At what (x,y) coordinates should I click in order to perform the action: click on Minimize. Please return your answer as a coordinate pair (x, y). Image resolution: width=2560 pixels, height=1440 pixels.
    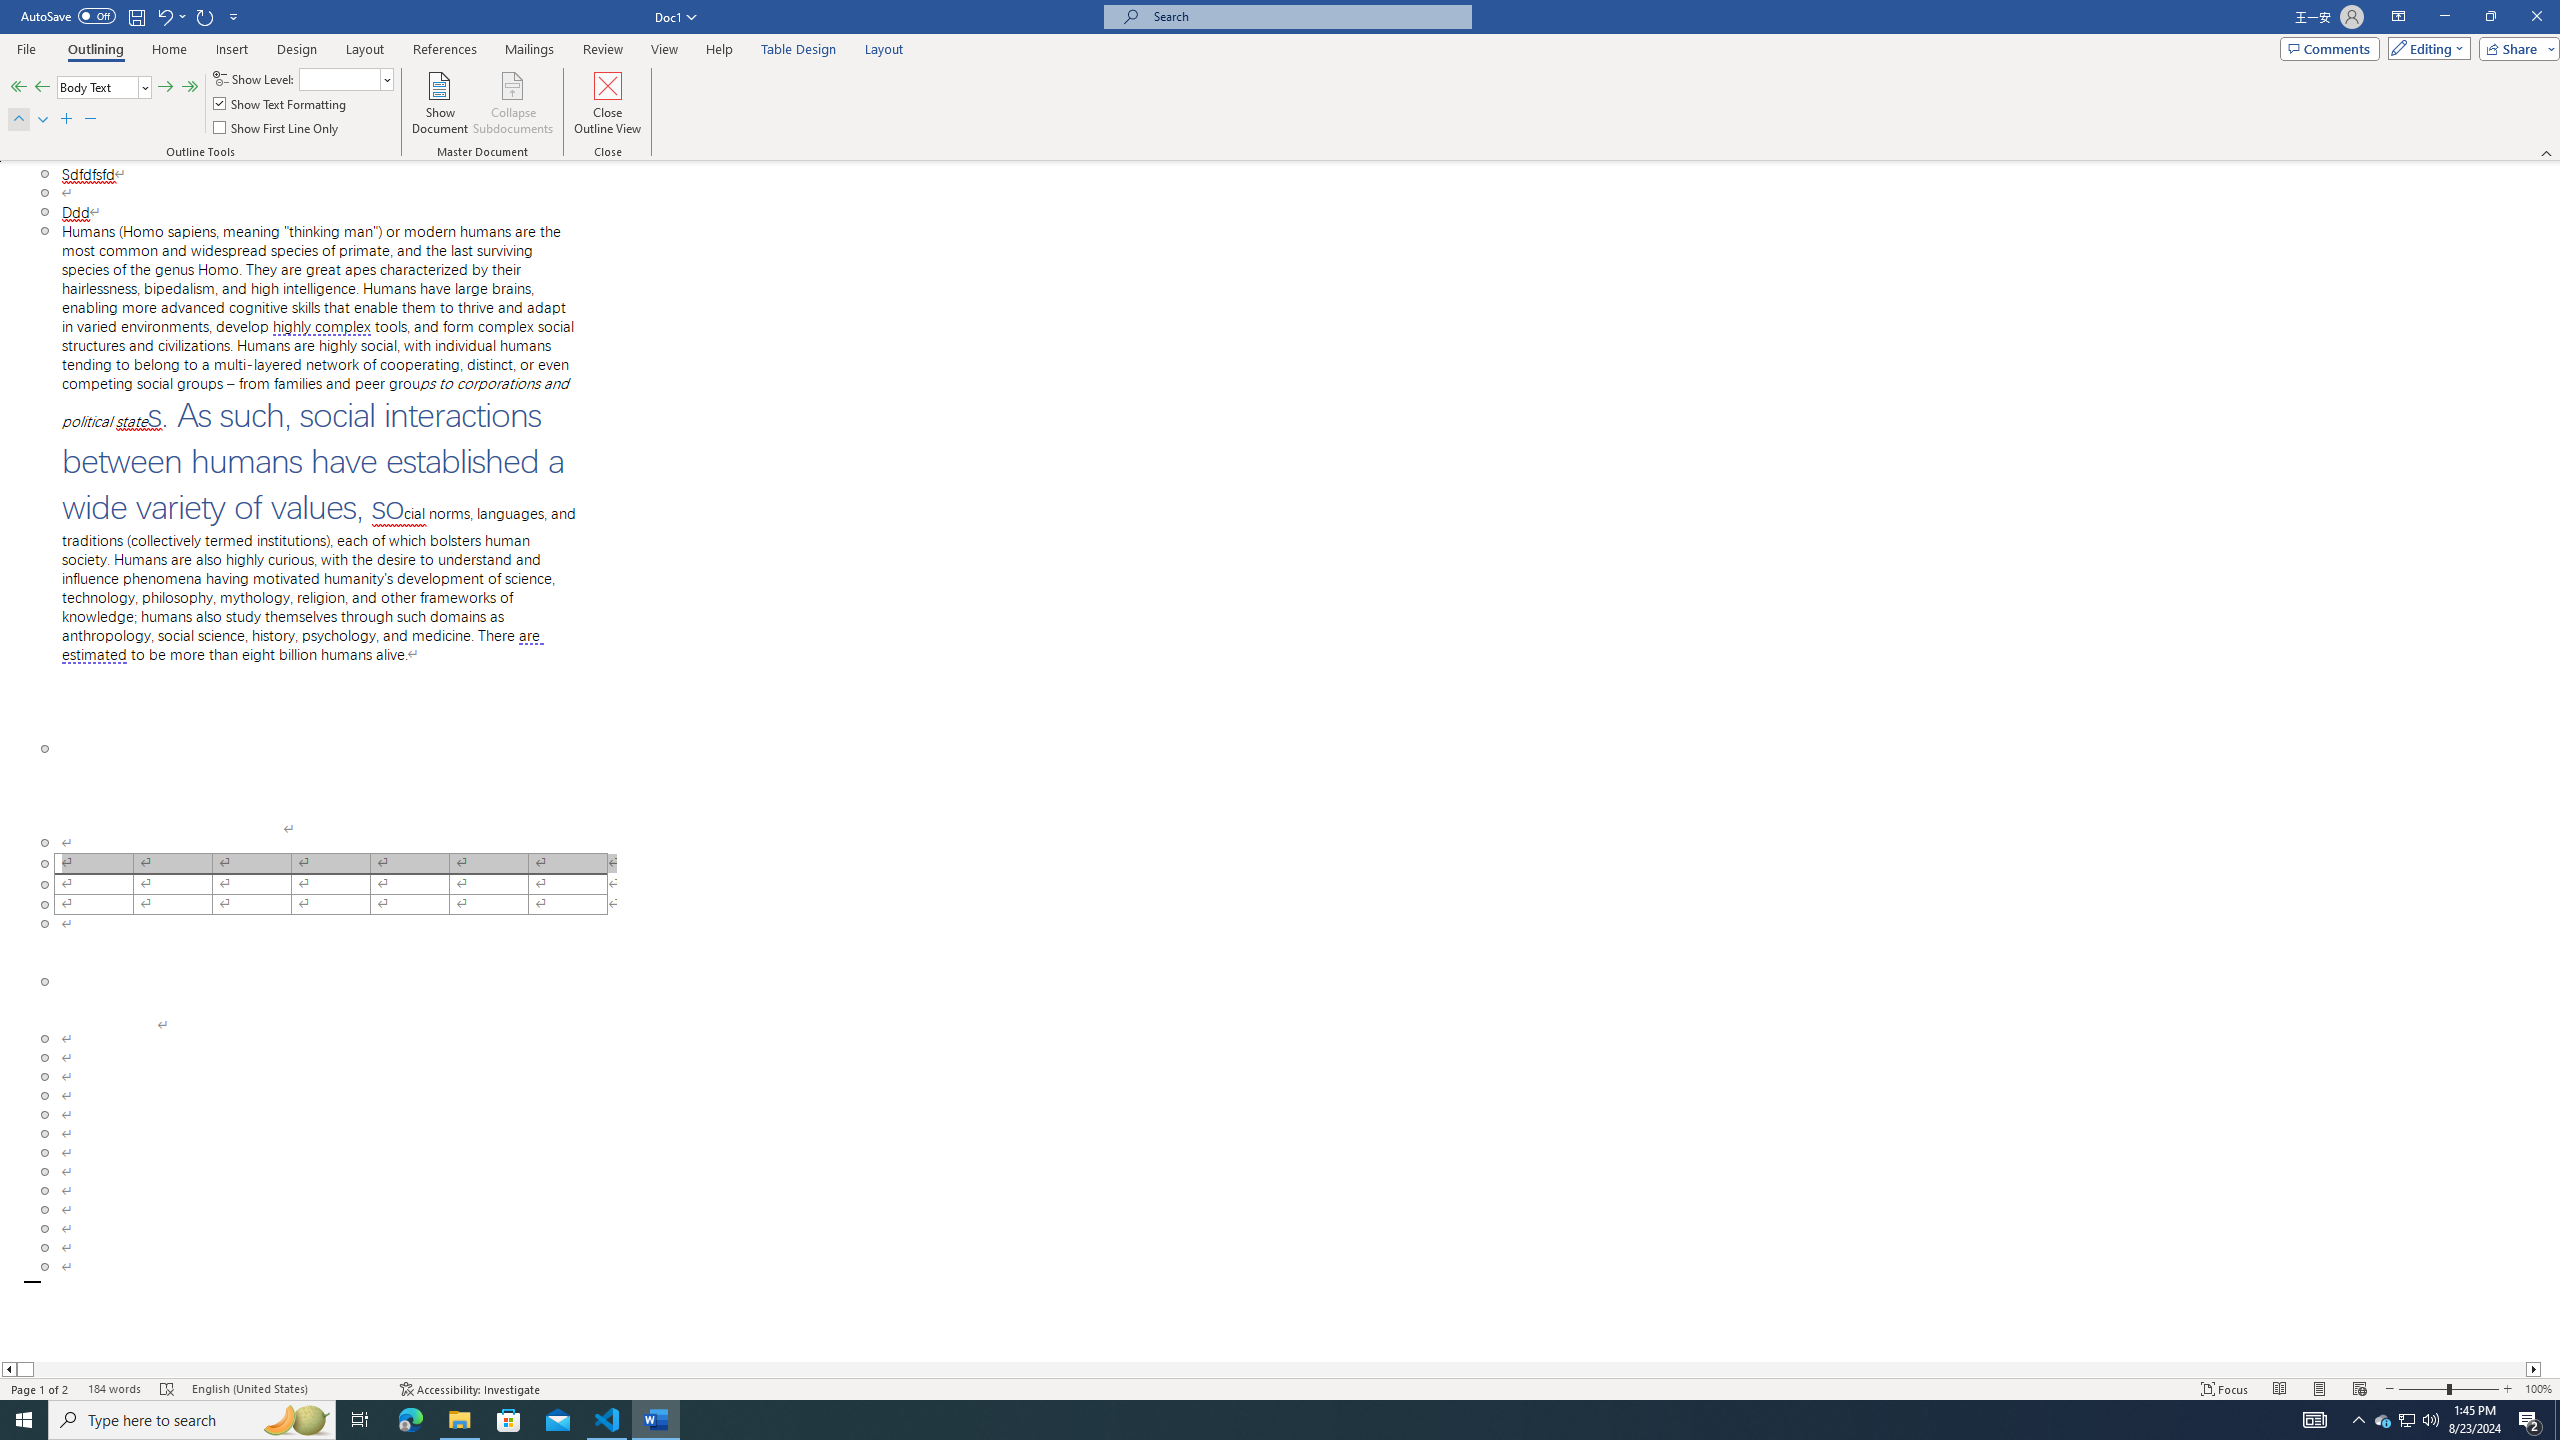
    Looking at the image, I should click on (2444, 17).